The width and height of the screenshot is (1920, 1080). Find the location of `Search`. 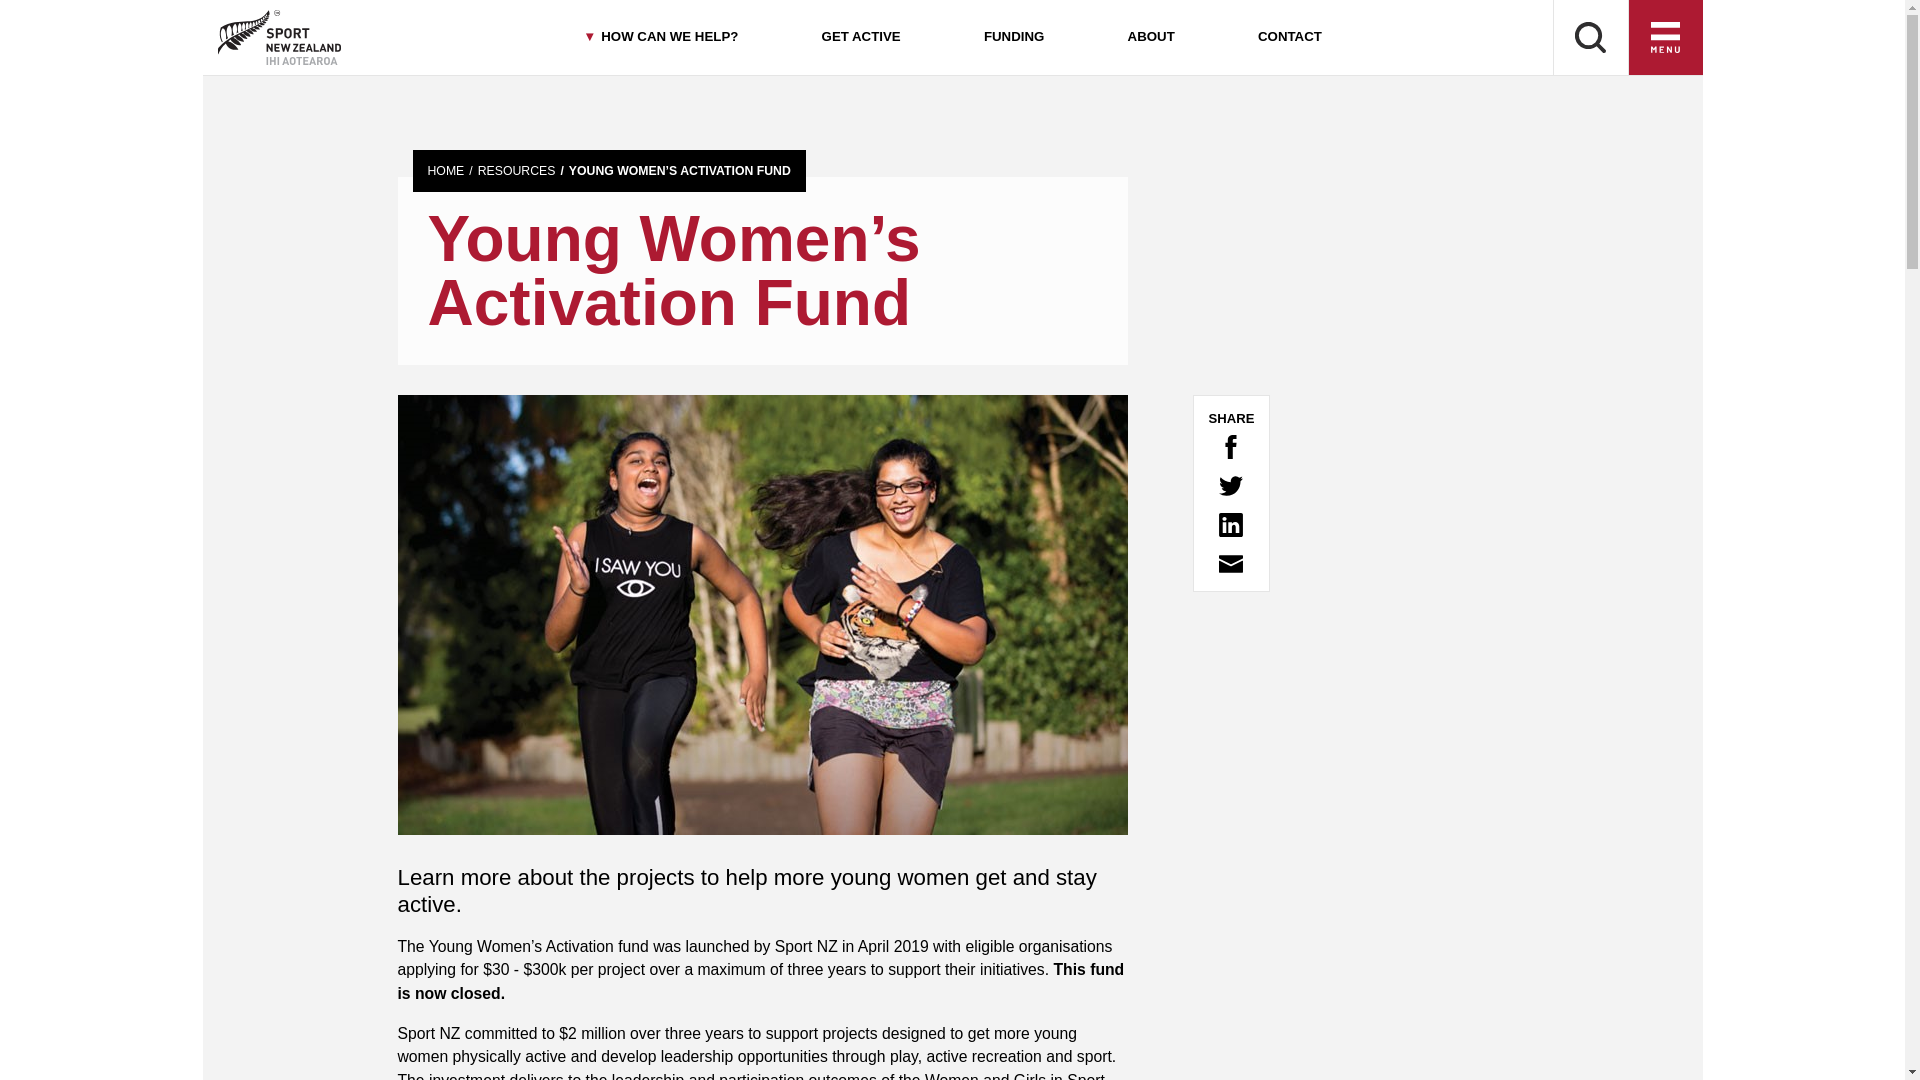

Search is located at coordinates (1590, 38).